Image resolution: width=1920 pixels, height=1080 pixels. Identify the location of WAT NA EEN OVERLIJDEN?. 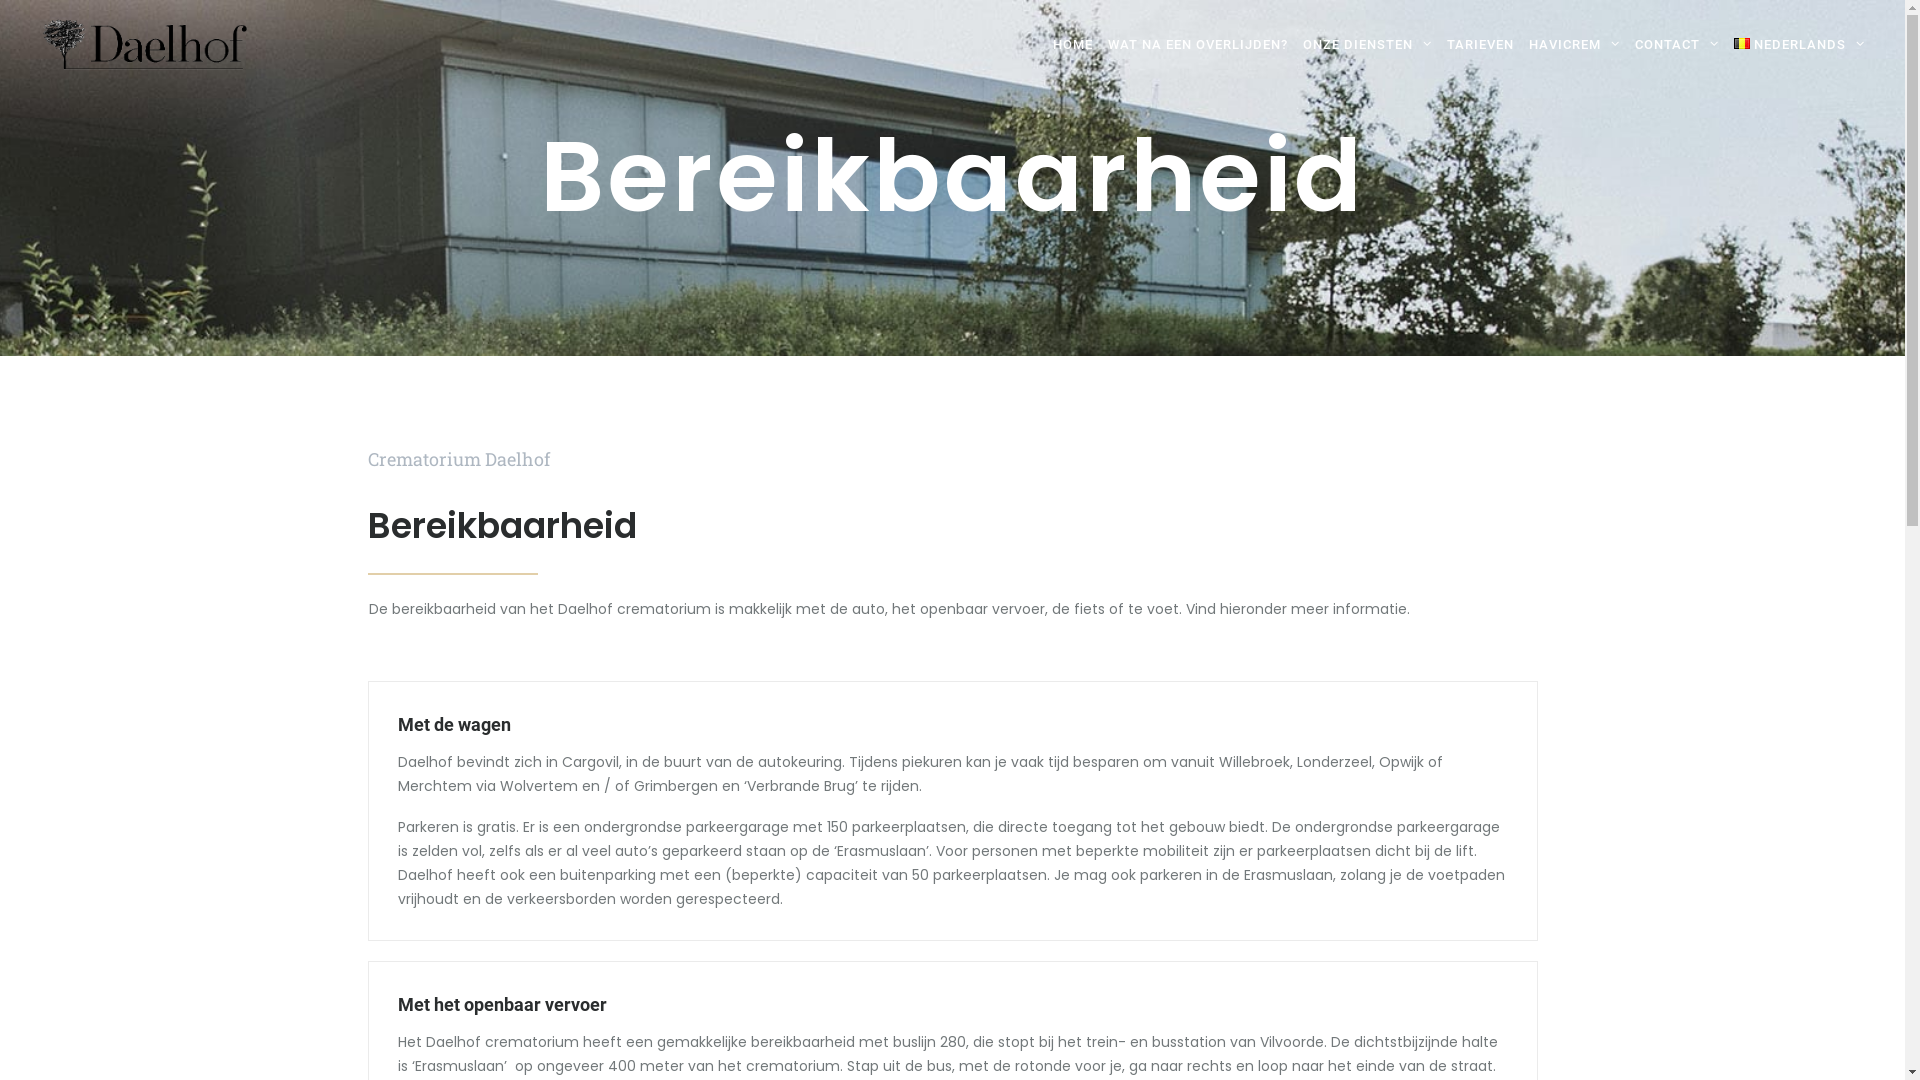
(1198, 45).